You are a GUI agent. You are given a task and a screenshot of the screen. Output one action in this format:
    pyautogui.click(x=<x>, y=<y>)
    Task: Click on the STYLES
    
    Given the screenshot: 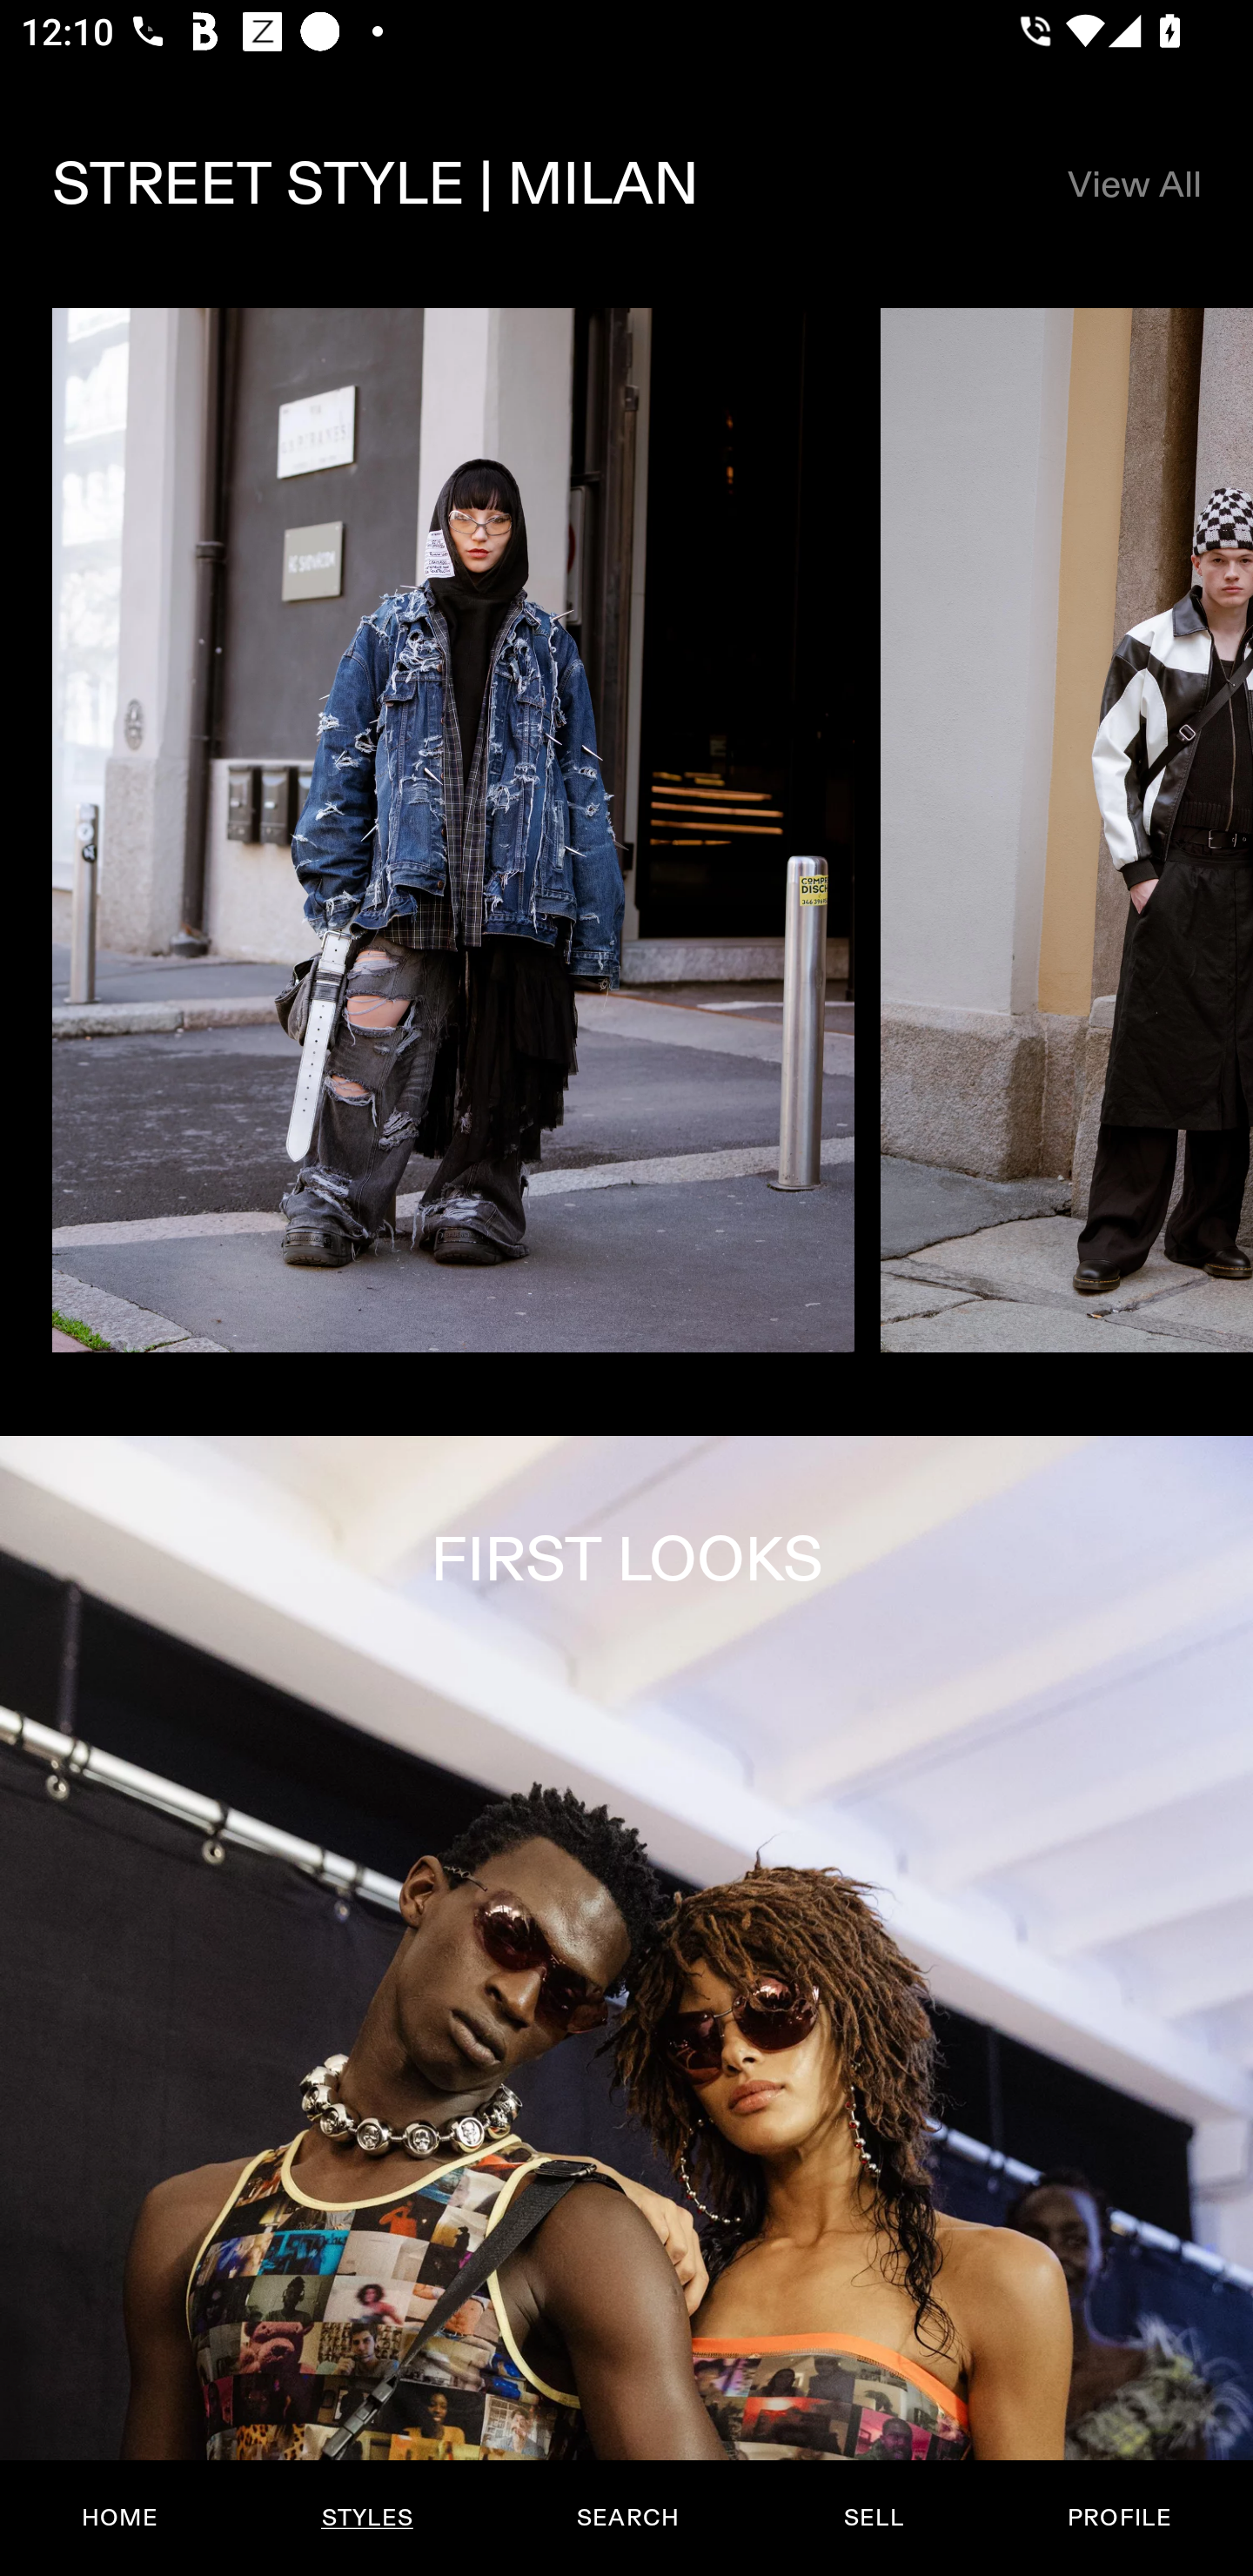 What is the action you would take?
    pyautogui.click(x=366, y=2518)
    